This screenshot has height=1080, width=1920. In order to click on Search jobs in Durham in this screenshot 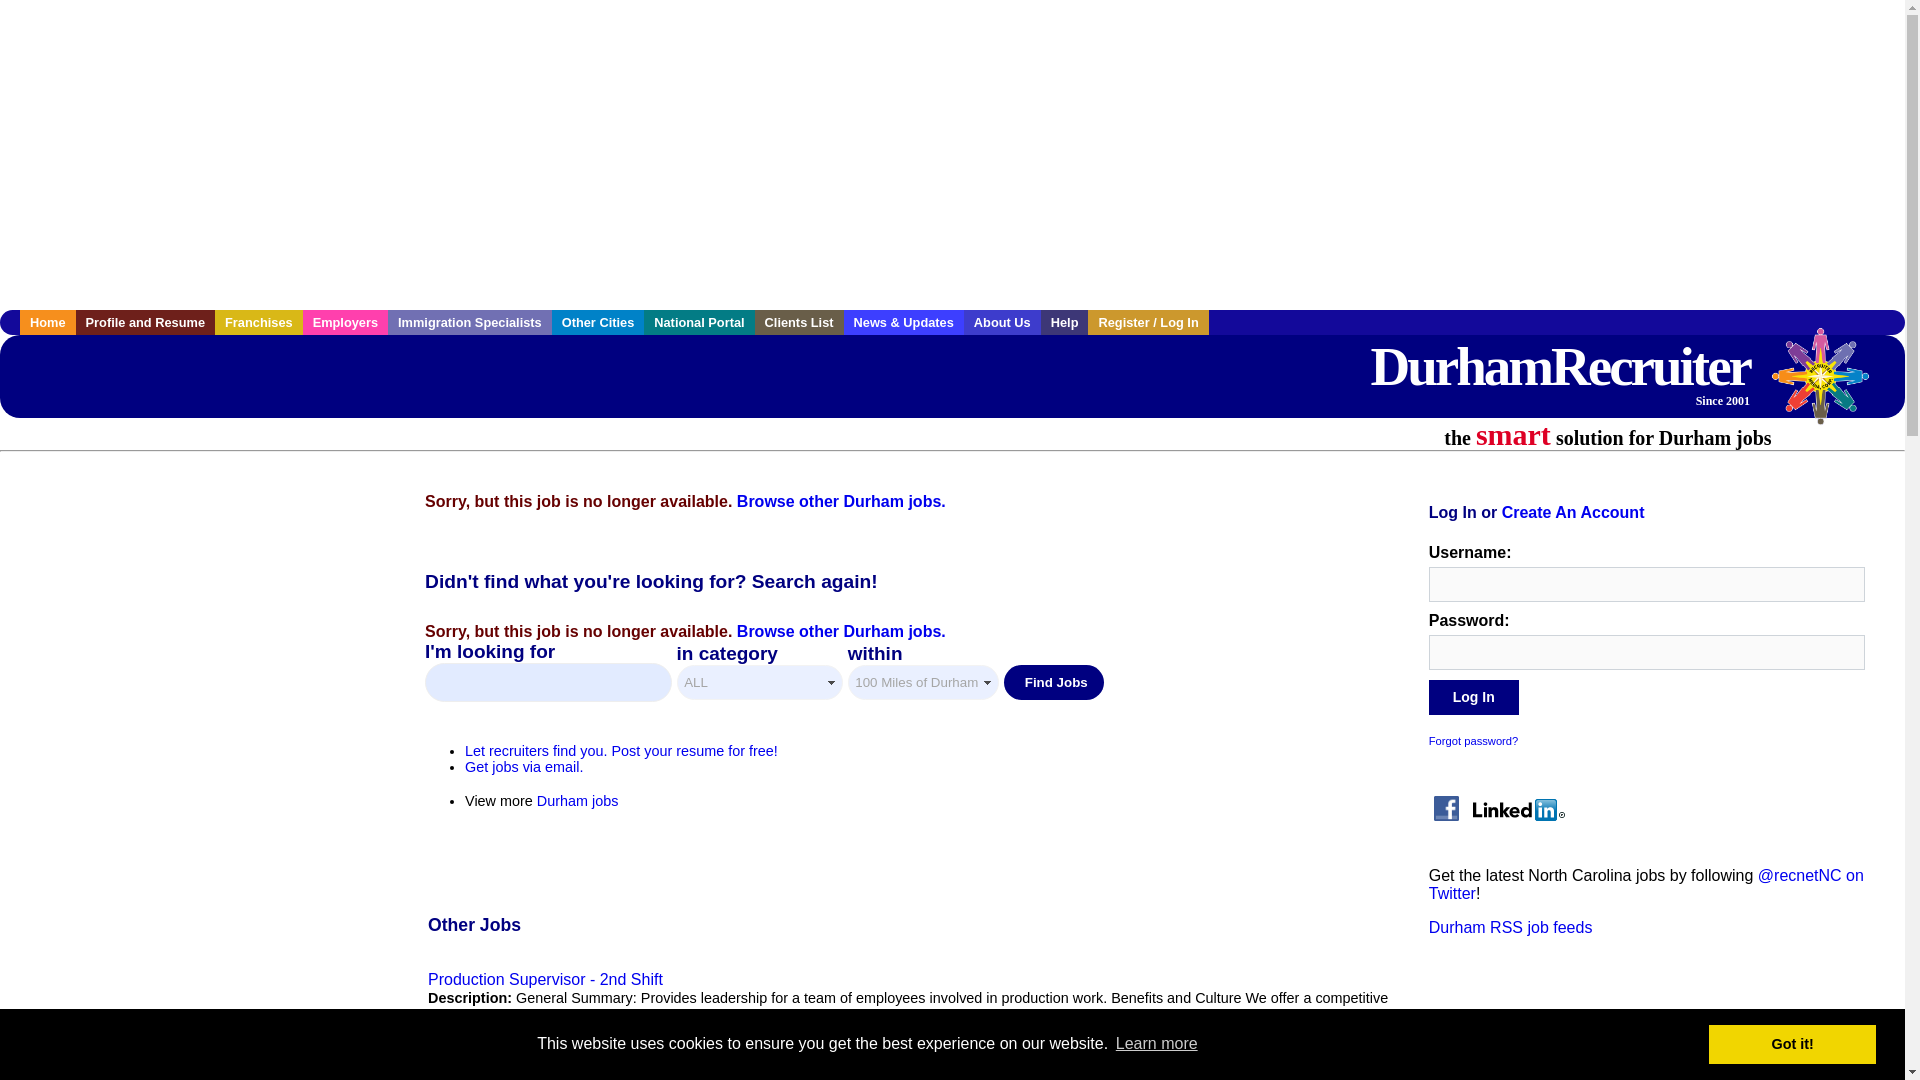, I will do `click(1560, 370)`.